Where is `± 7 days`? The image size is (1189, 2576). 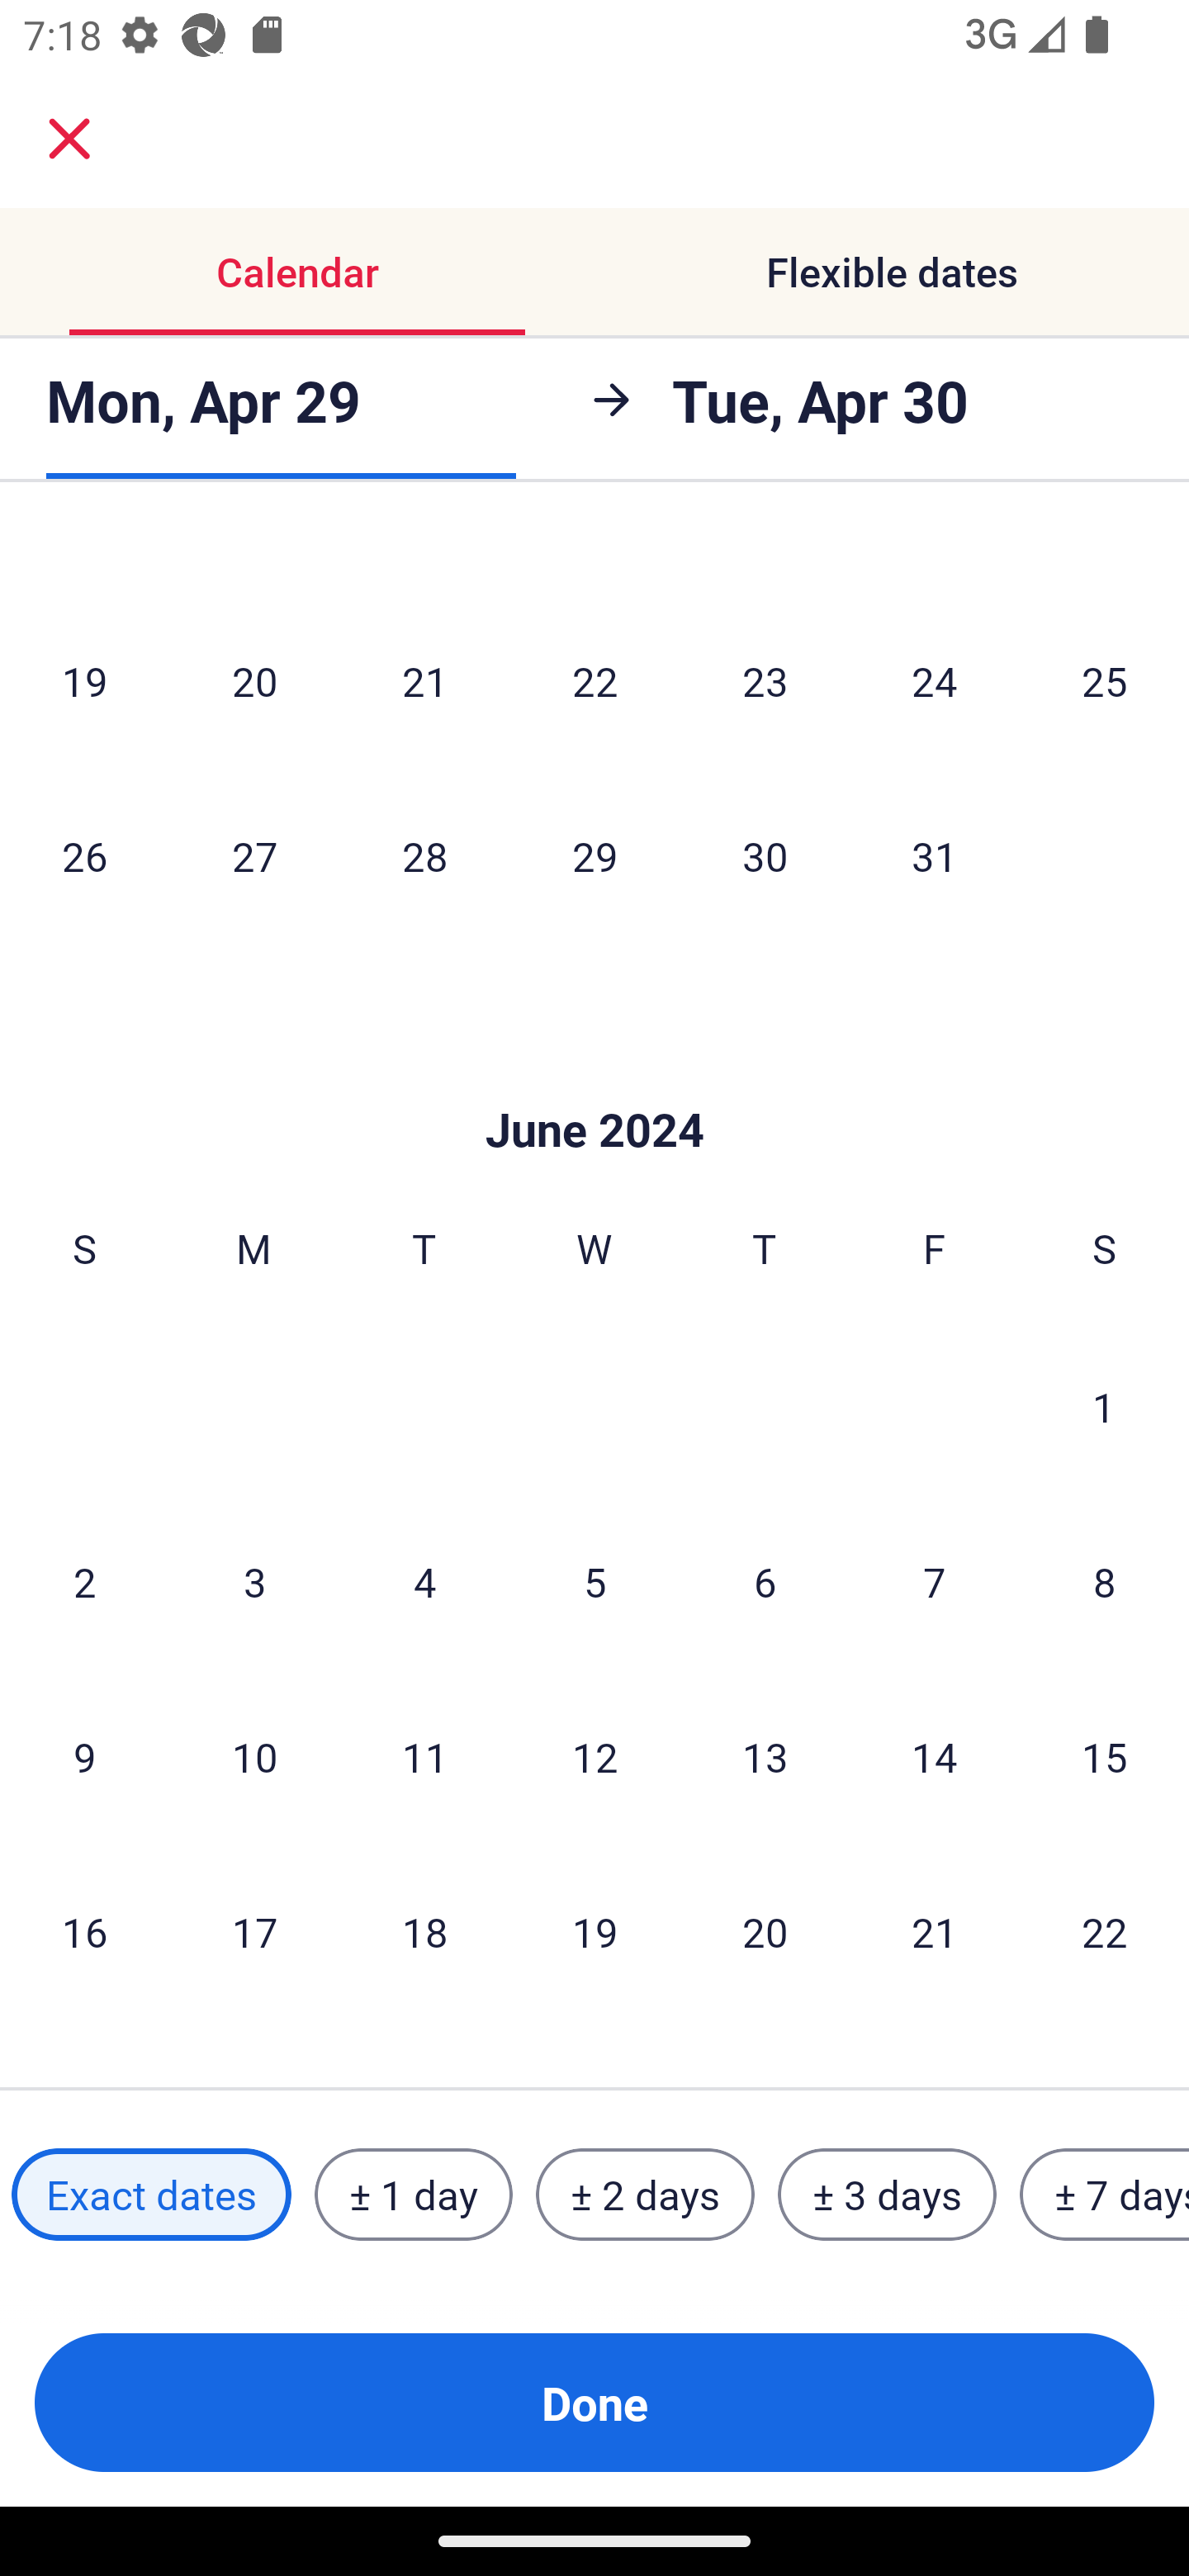
± 7 days is located at coordinates (1105, 2195).